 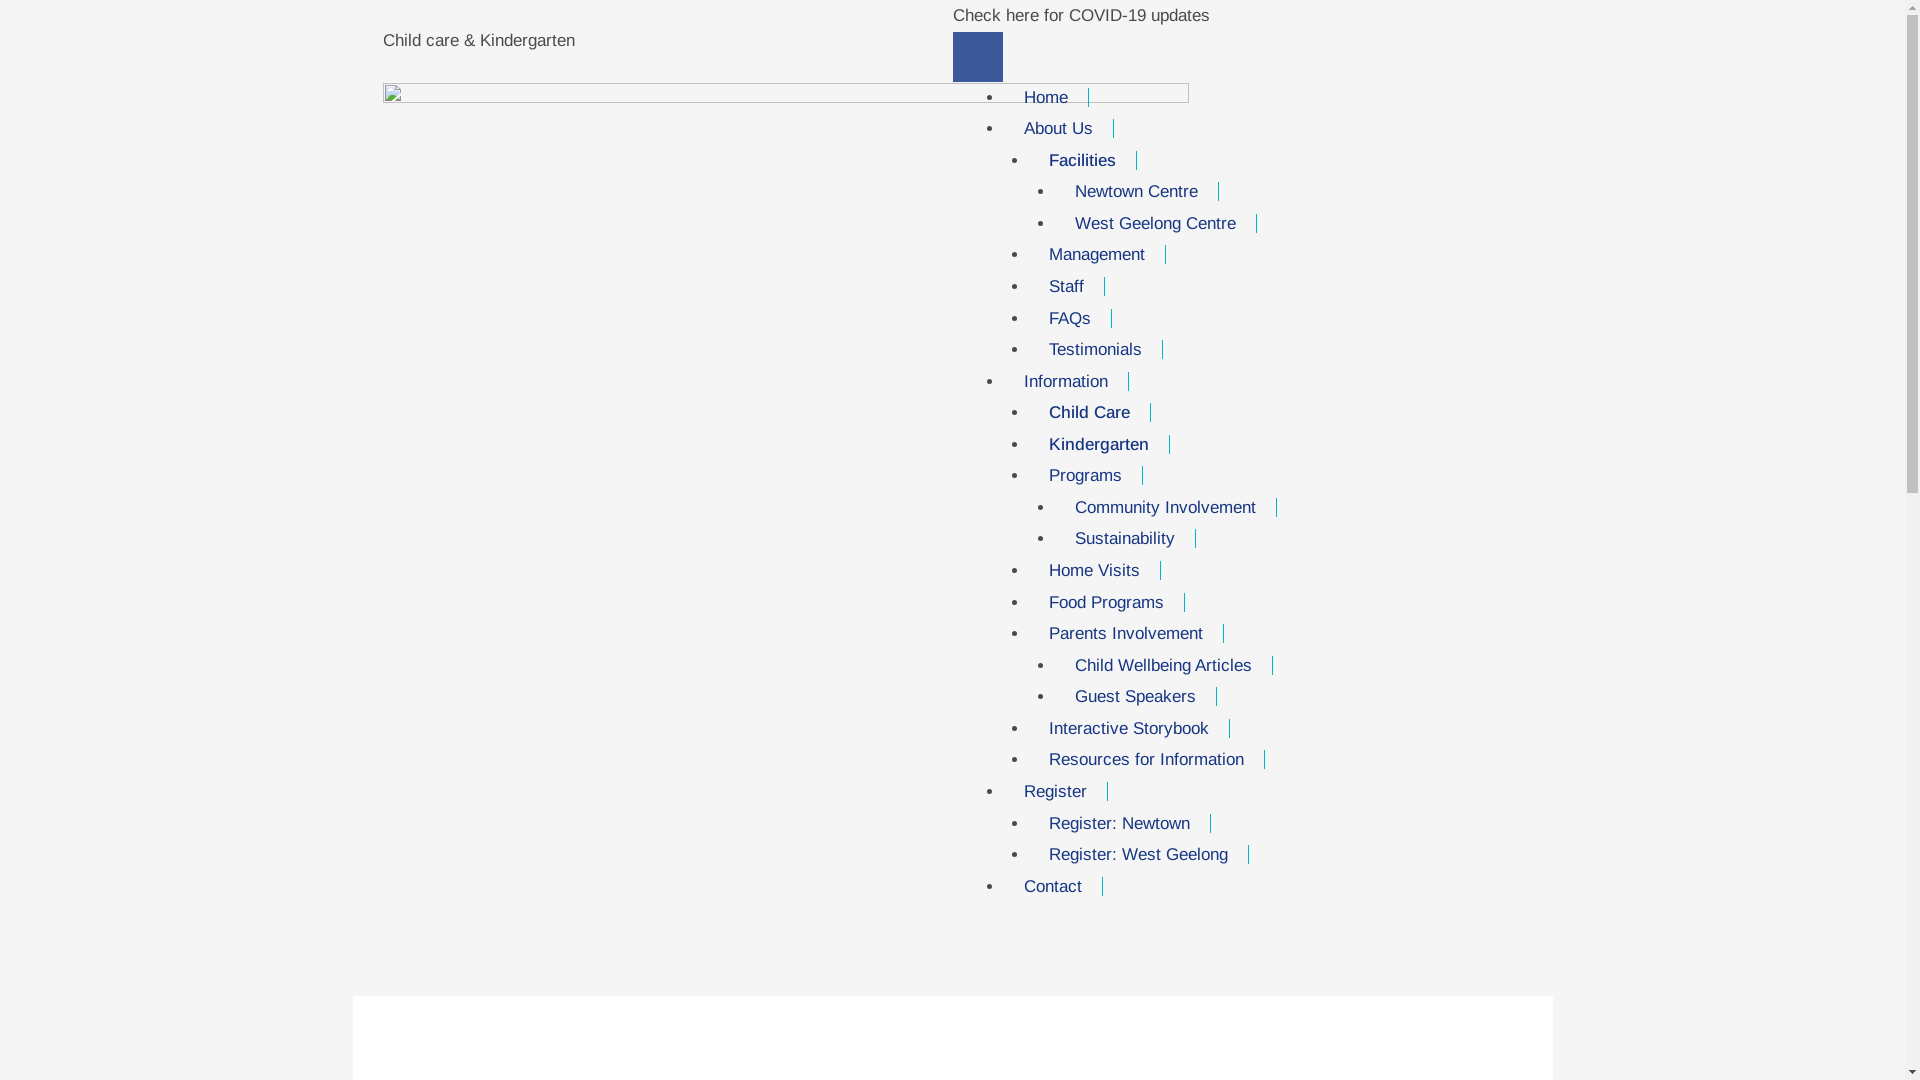 I want to click on Register: West Geelong, so click(x=1139, y=854).